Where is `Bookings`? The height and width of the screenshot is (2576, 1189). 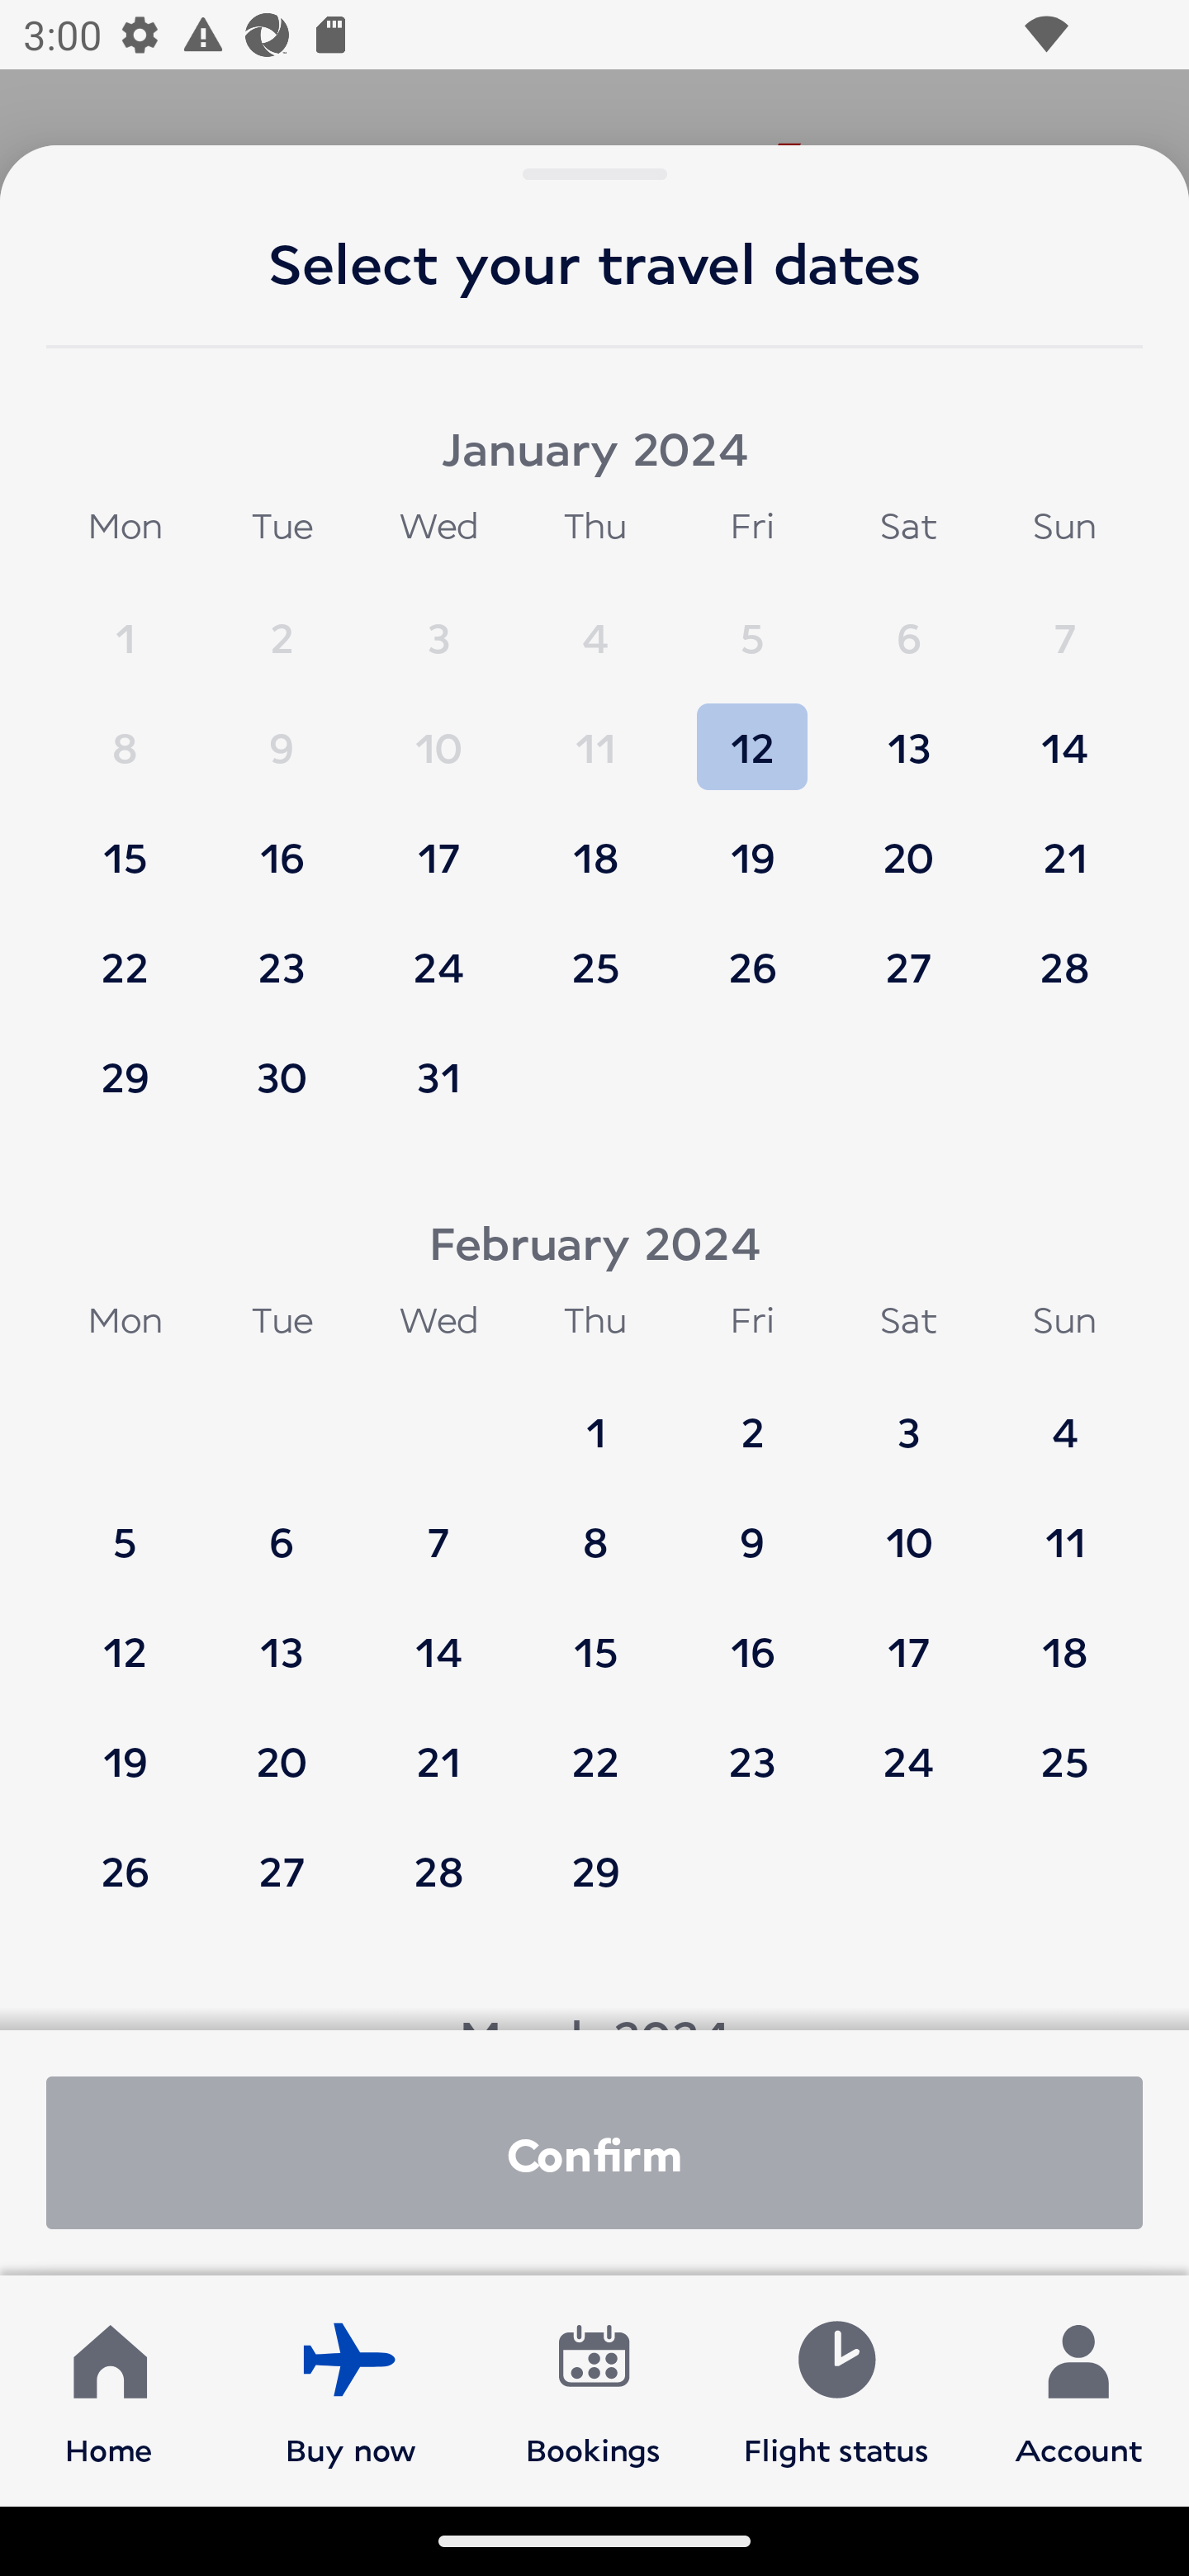
Bookings is located at coordinates (594, 2389).